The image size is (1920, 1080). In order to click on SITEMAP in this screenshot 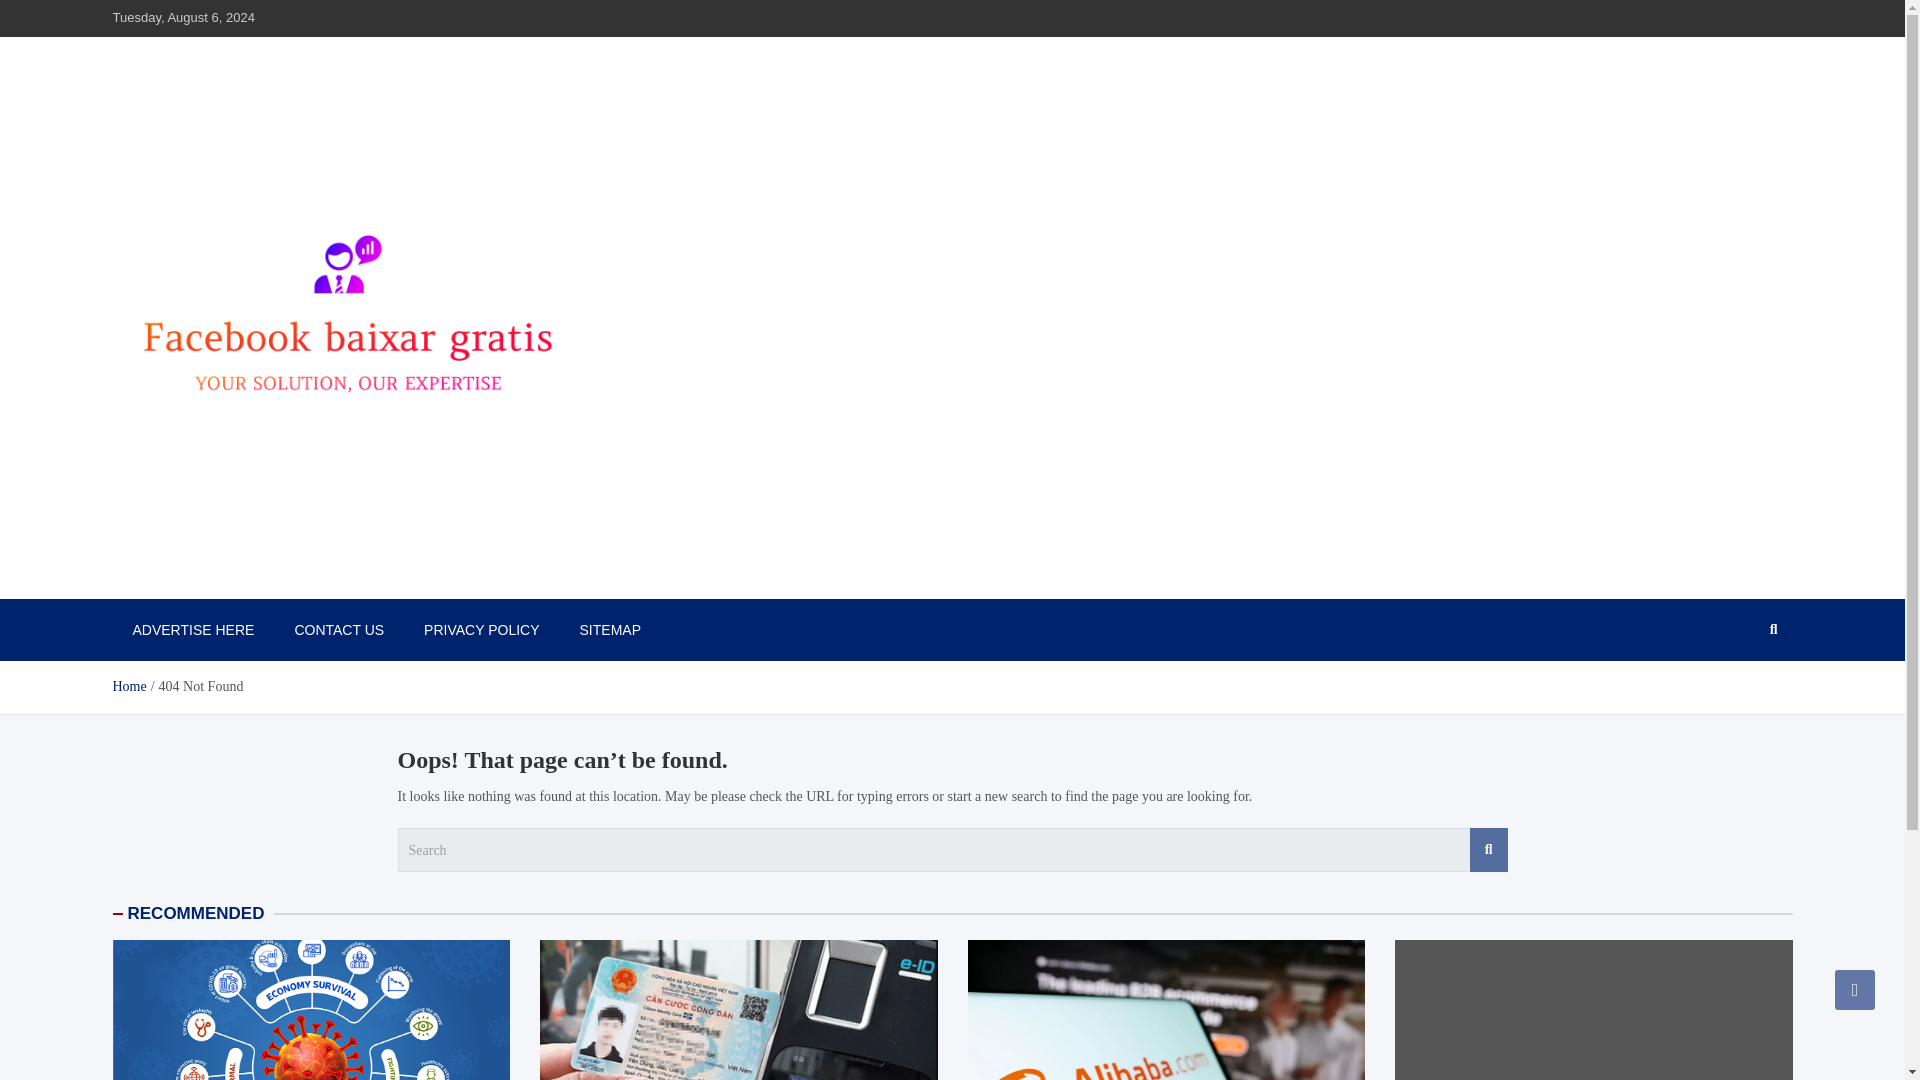, I will do `click(610, 630)`.